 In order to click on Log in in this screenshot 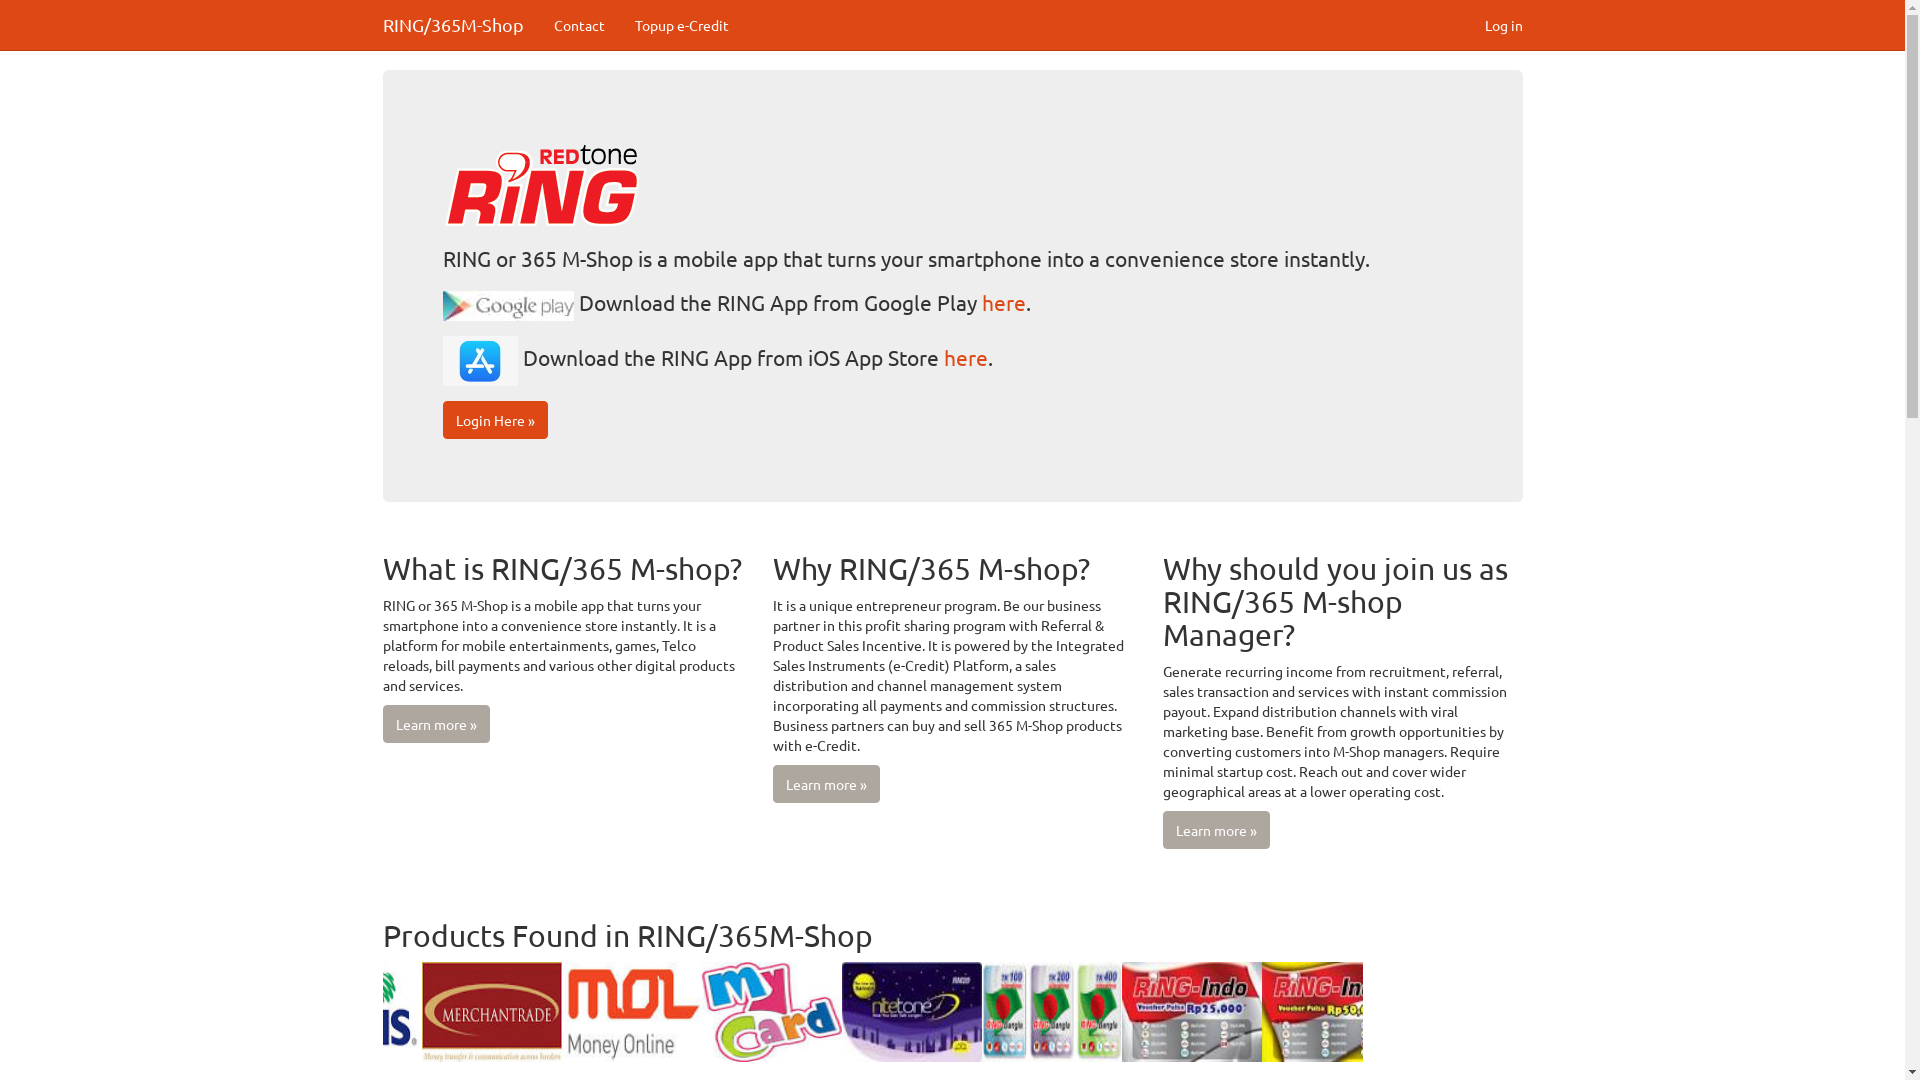, I will do `click(1504, 25)`.